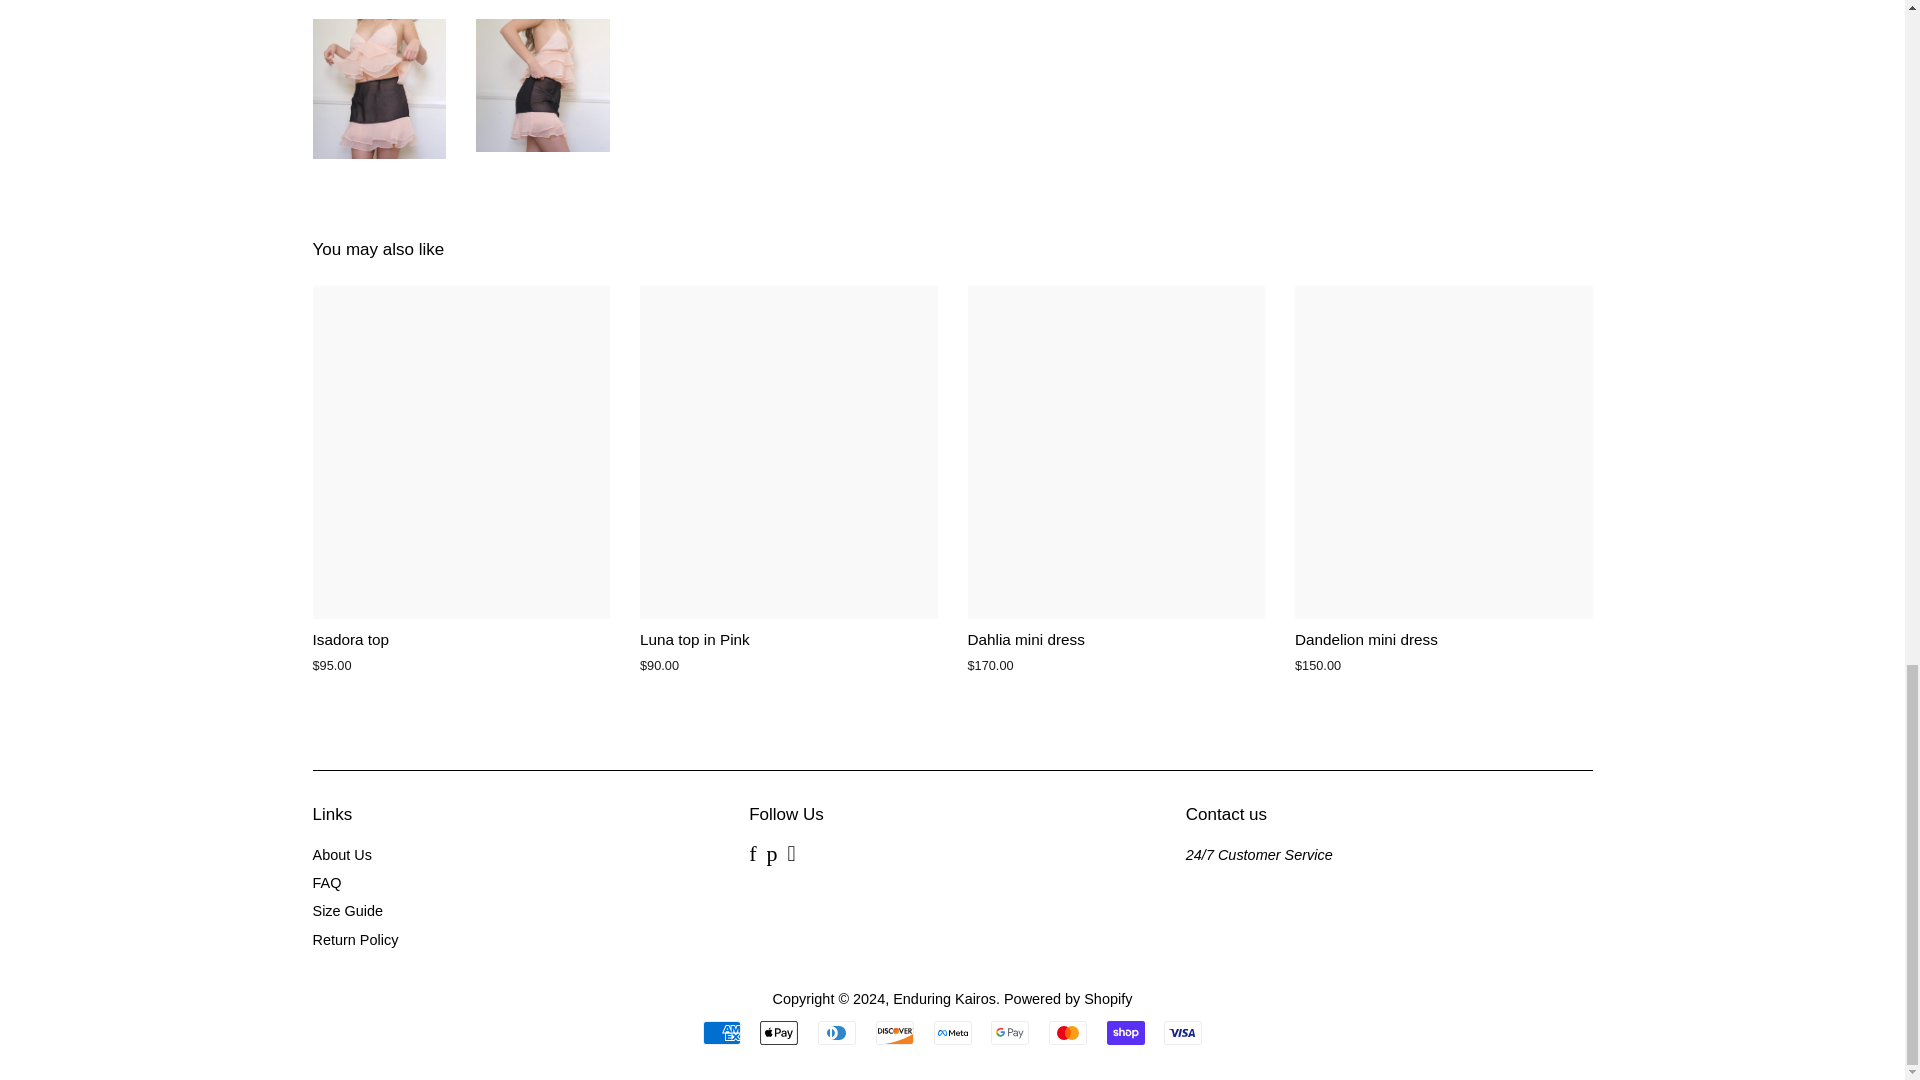  Describe the element at coordinates (1126, 1032) in the screenshot. I see `Shop Pay` at that location.